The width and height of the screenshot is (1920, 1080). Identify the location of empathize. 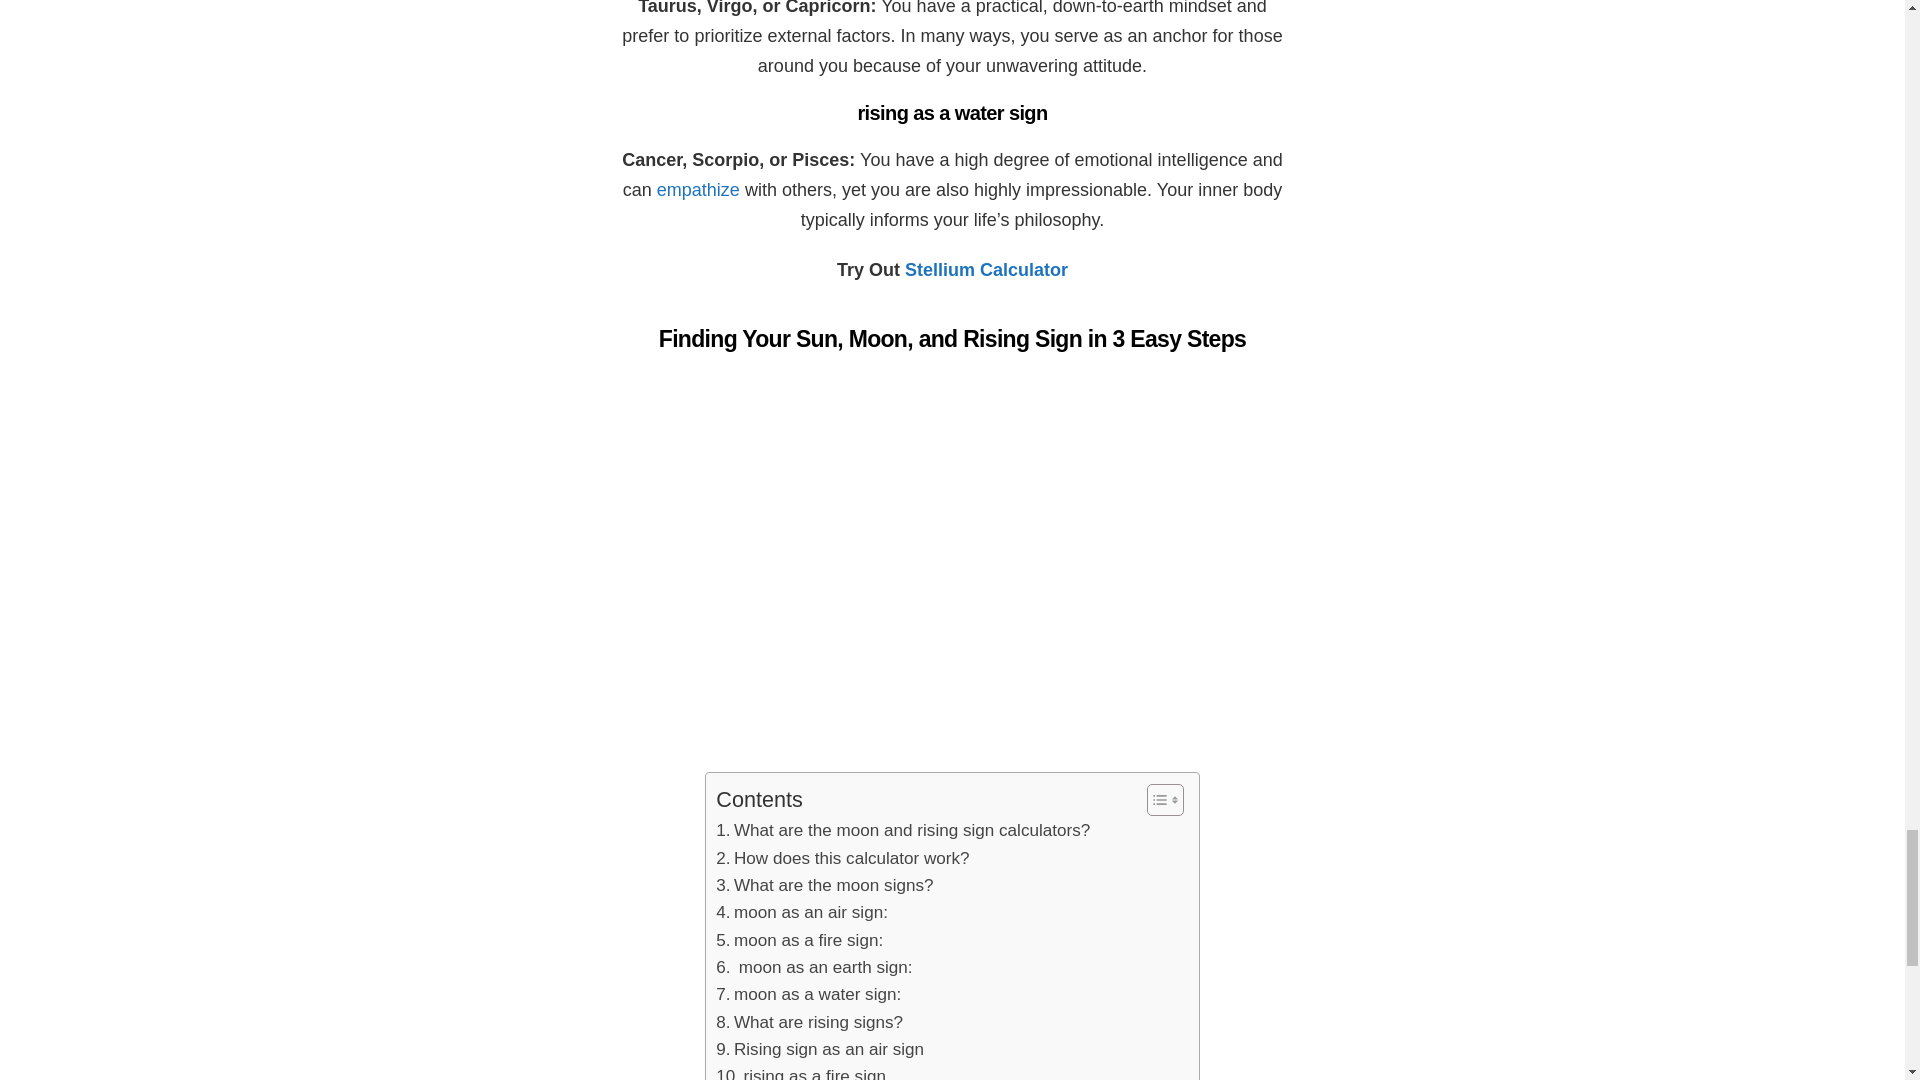
(698, 190).